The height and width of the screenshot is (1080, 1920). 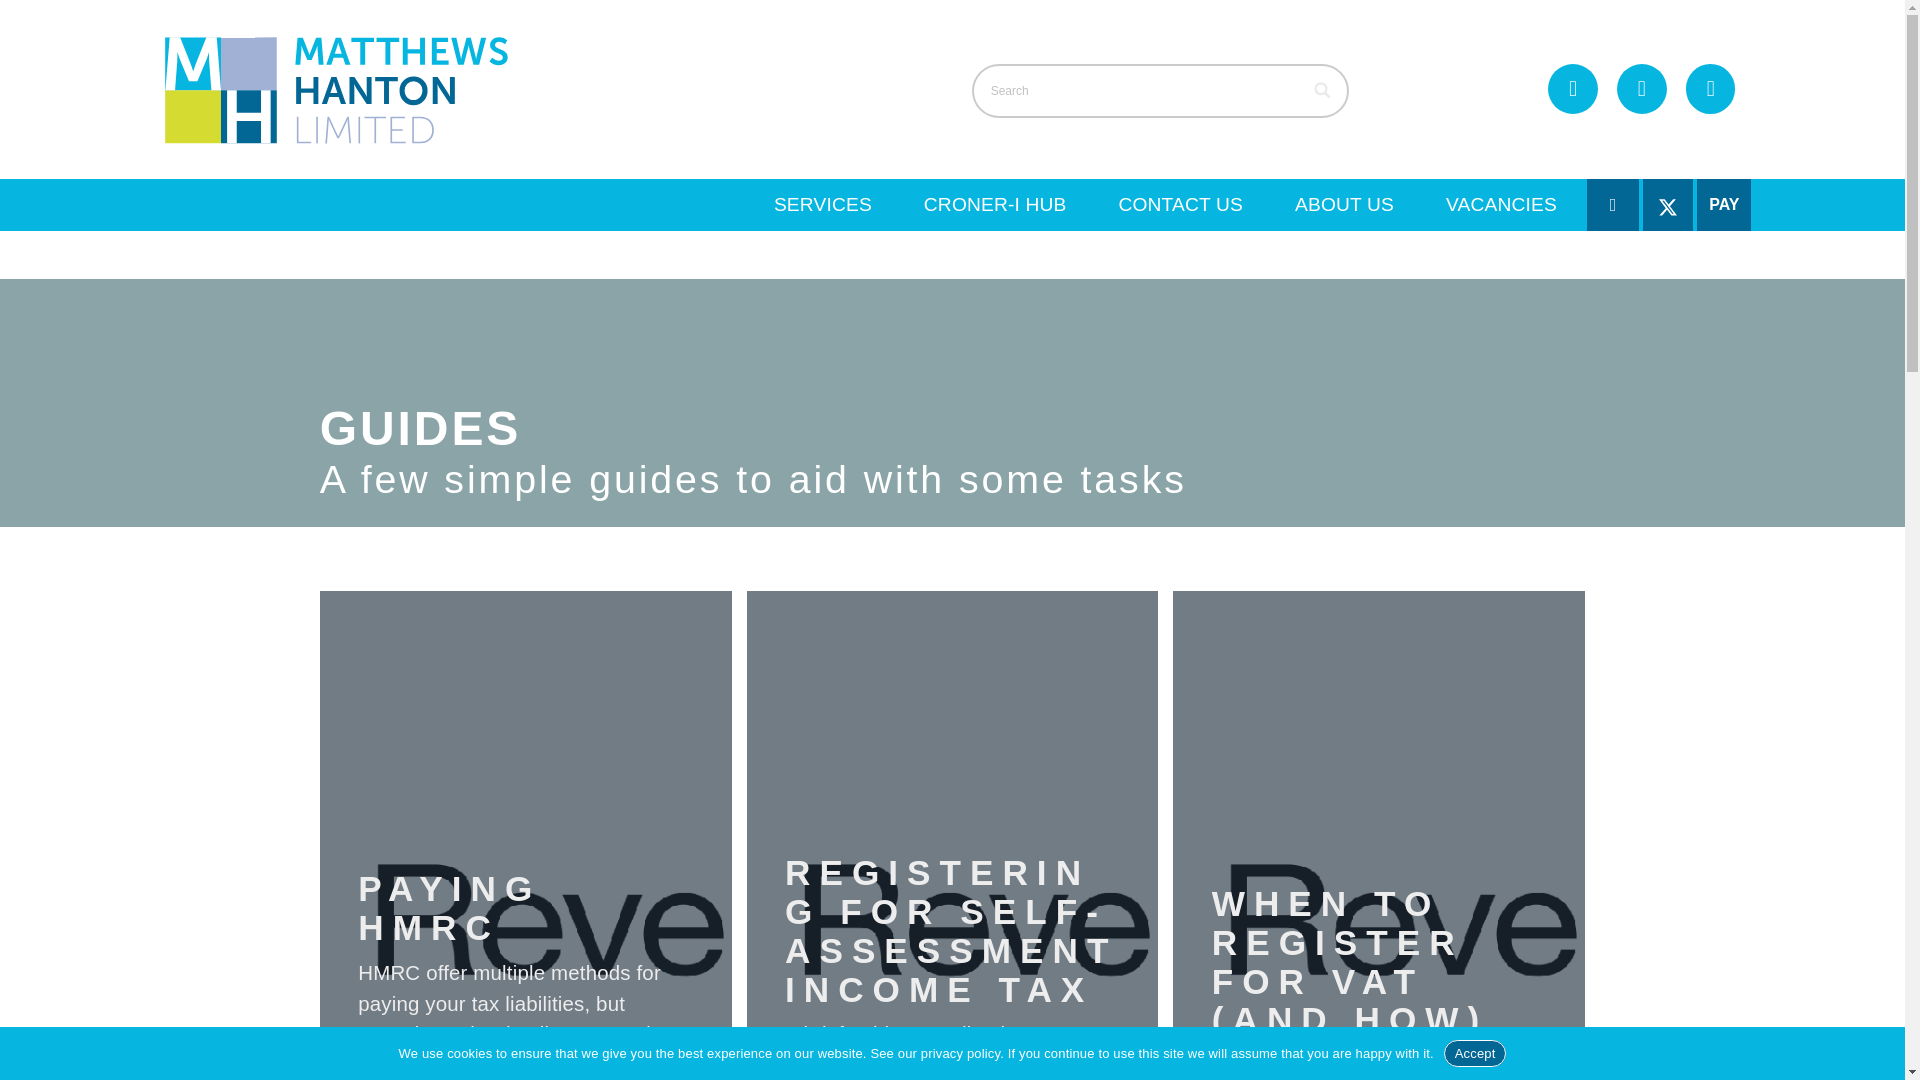 What do you see at coordinates (1180, 205) in the screenshot?
I see `CONTACT US` at bounding box center [1180, 205].